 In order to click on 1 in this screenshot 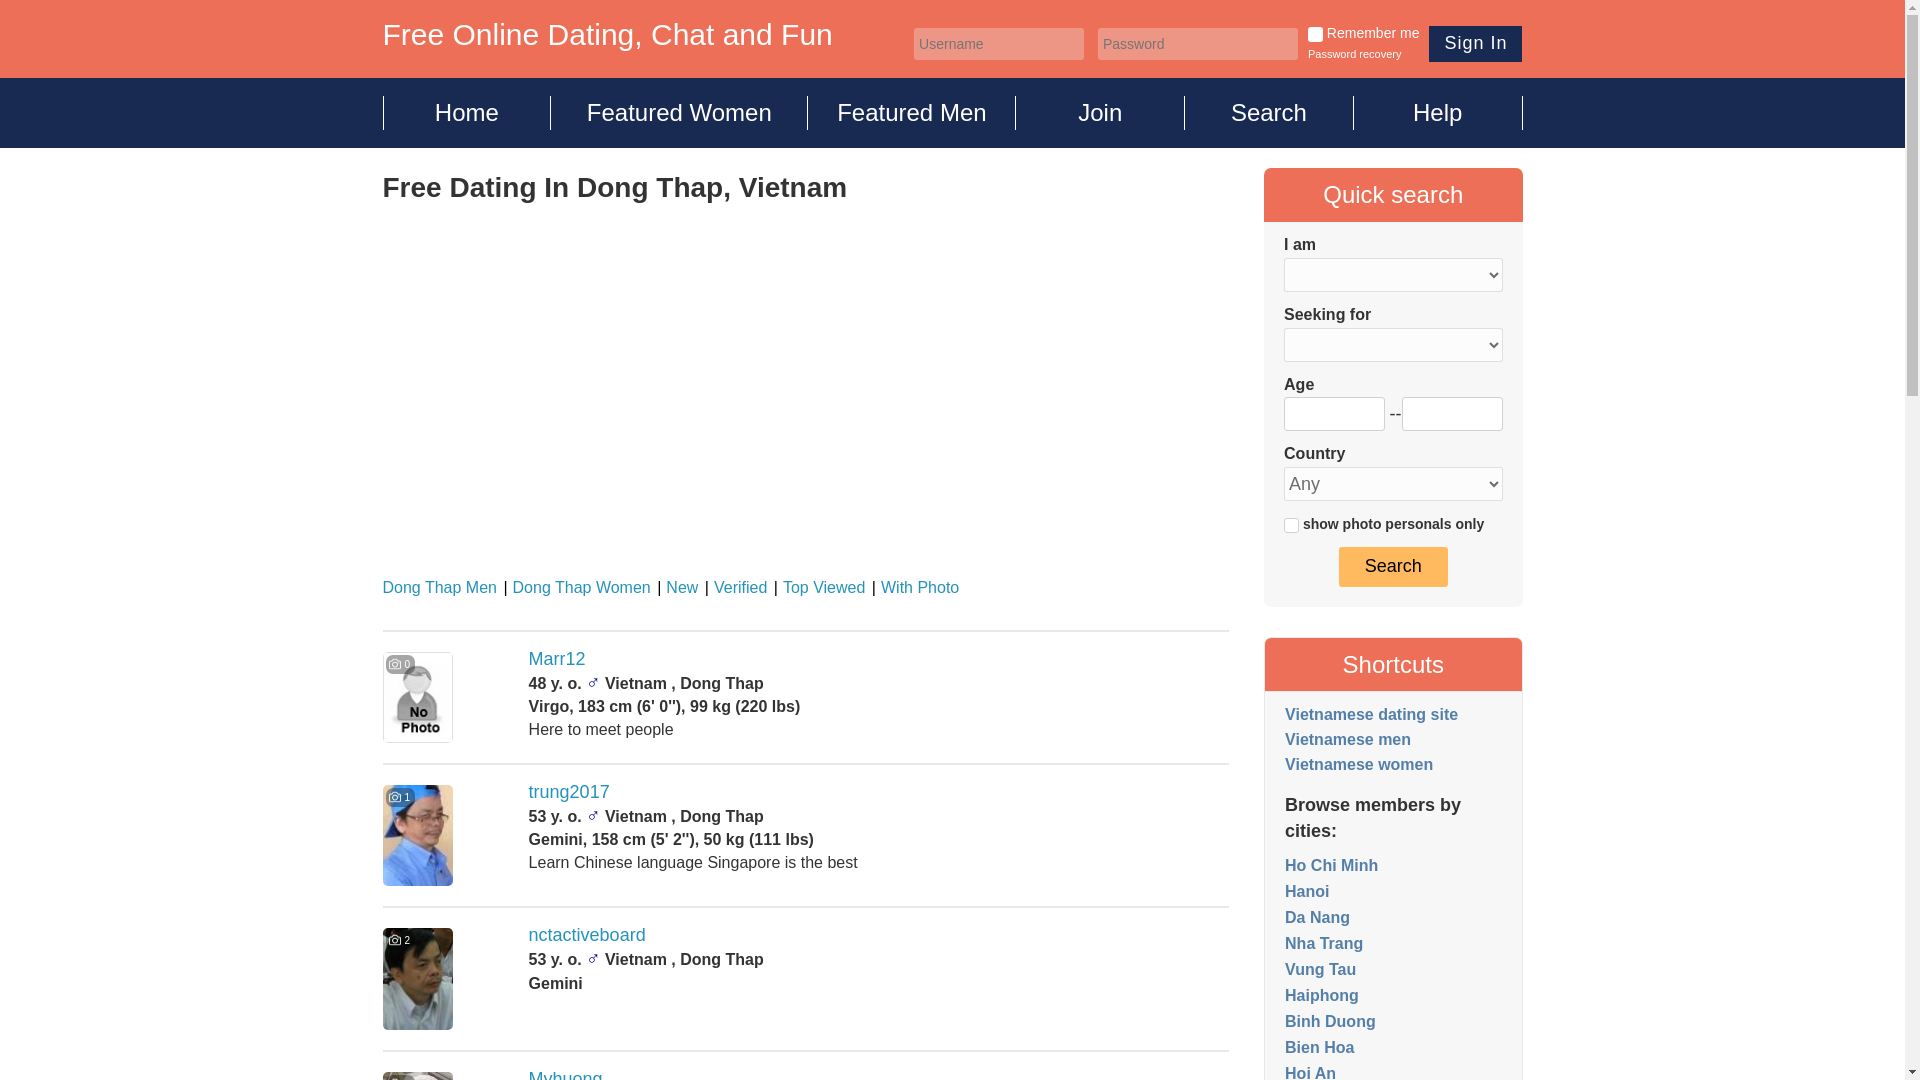, I will do `click(1314, 34)`.